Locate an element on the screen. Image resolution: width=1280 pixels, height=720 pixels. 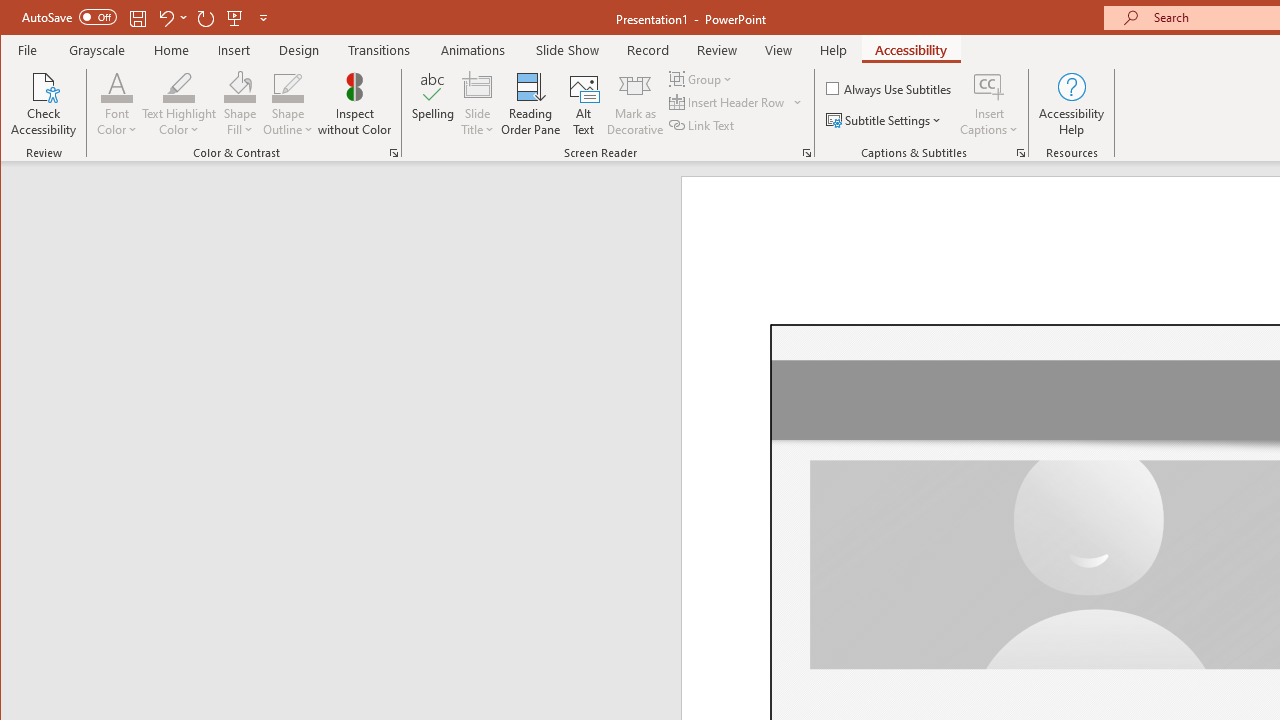
Always Use Subtitles is located at coordinates (890, 88).